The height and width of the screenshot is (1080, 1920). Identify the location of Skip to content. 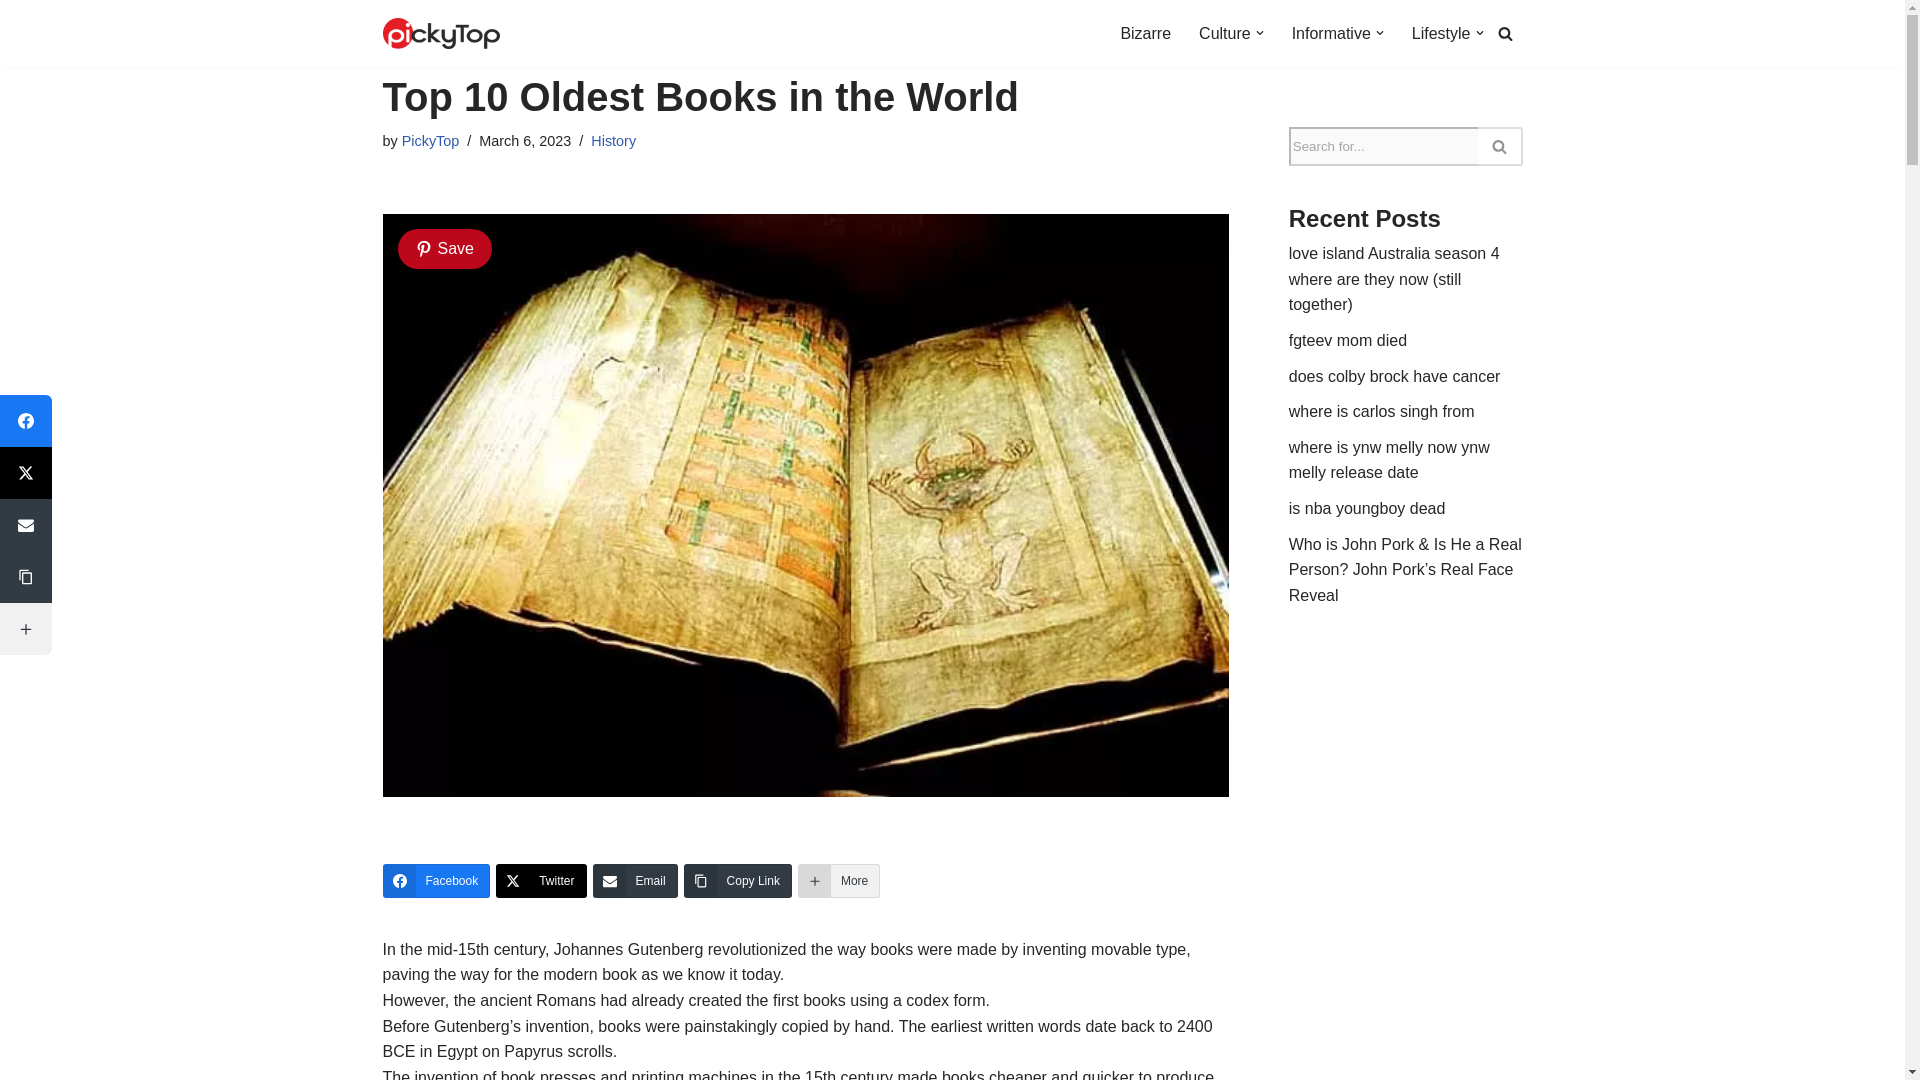
(15, 42).